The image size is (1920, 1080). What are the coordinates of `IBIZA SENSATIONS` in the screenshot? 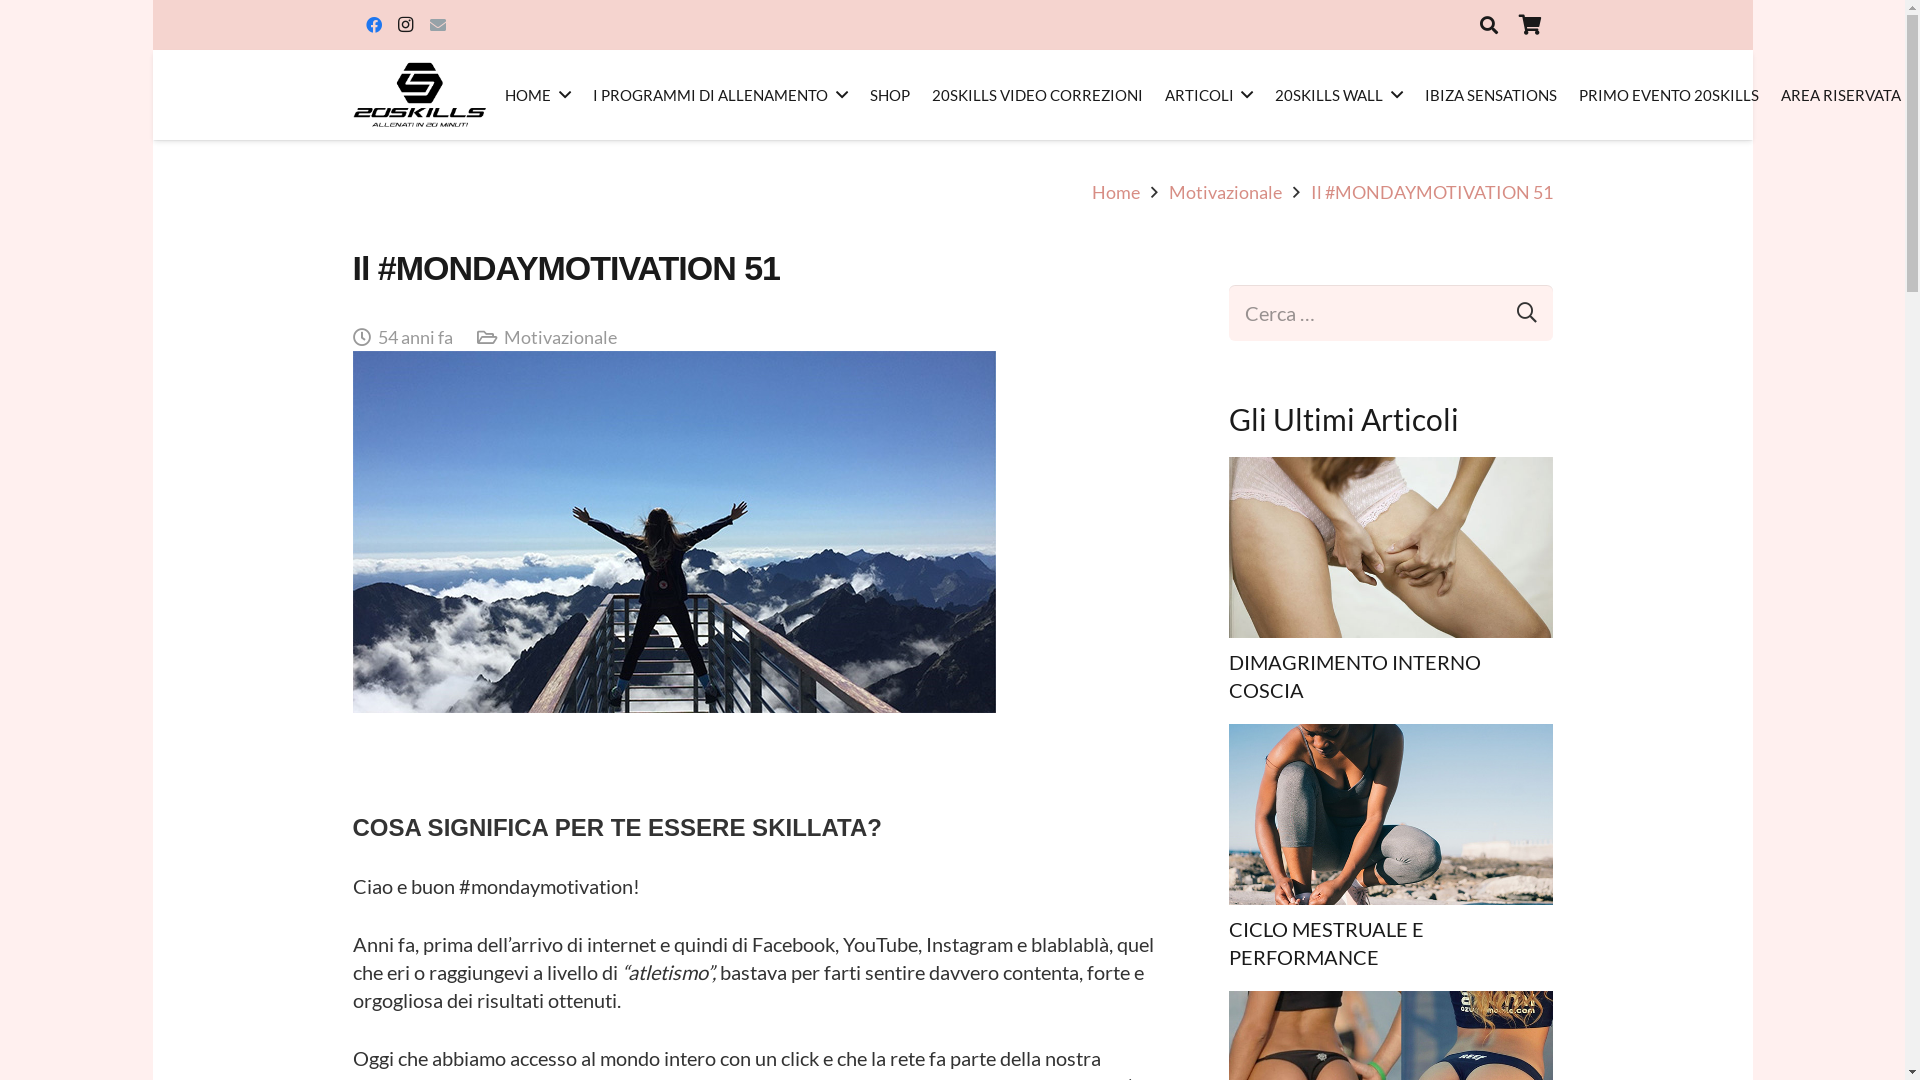 It's located at (1491, 95).